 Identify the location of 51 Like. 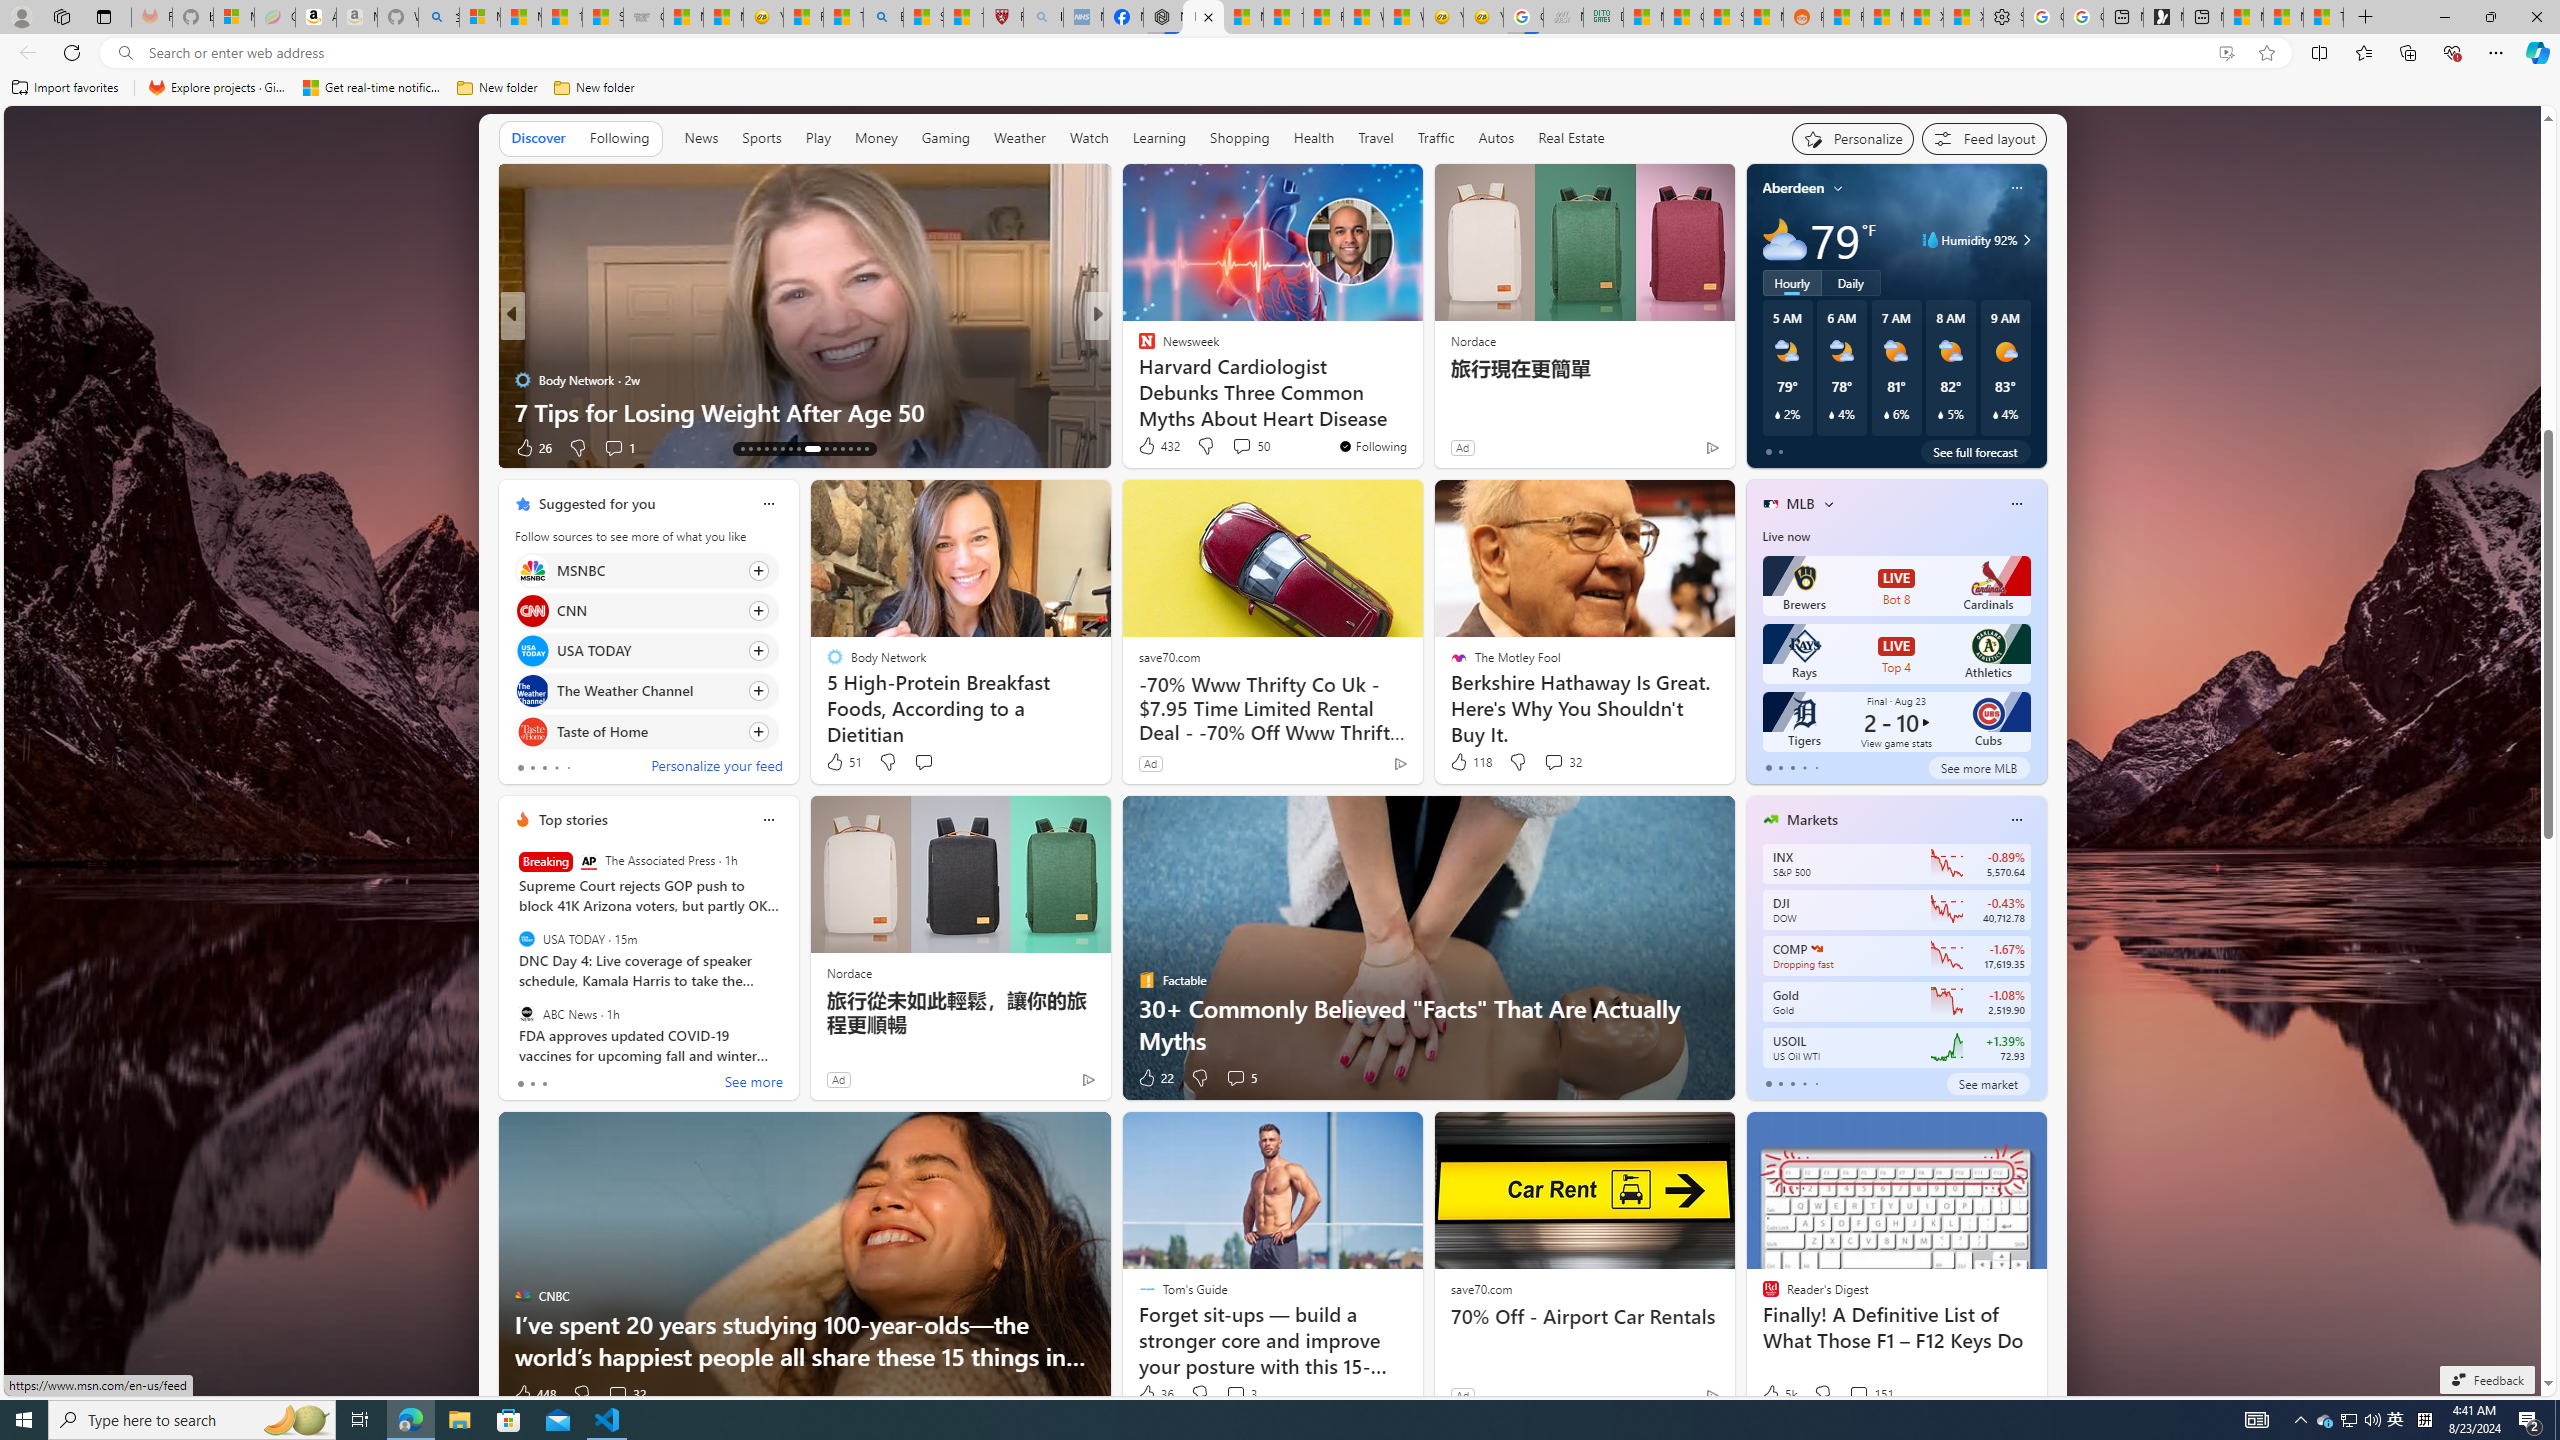
(843, 762).